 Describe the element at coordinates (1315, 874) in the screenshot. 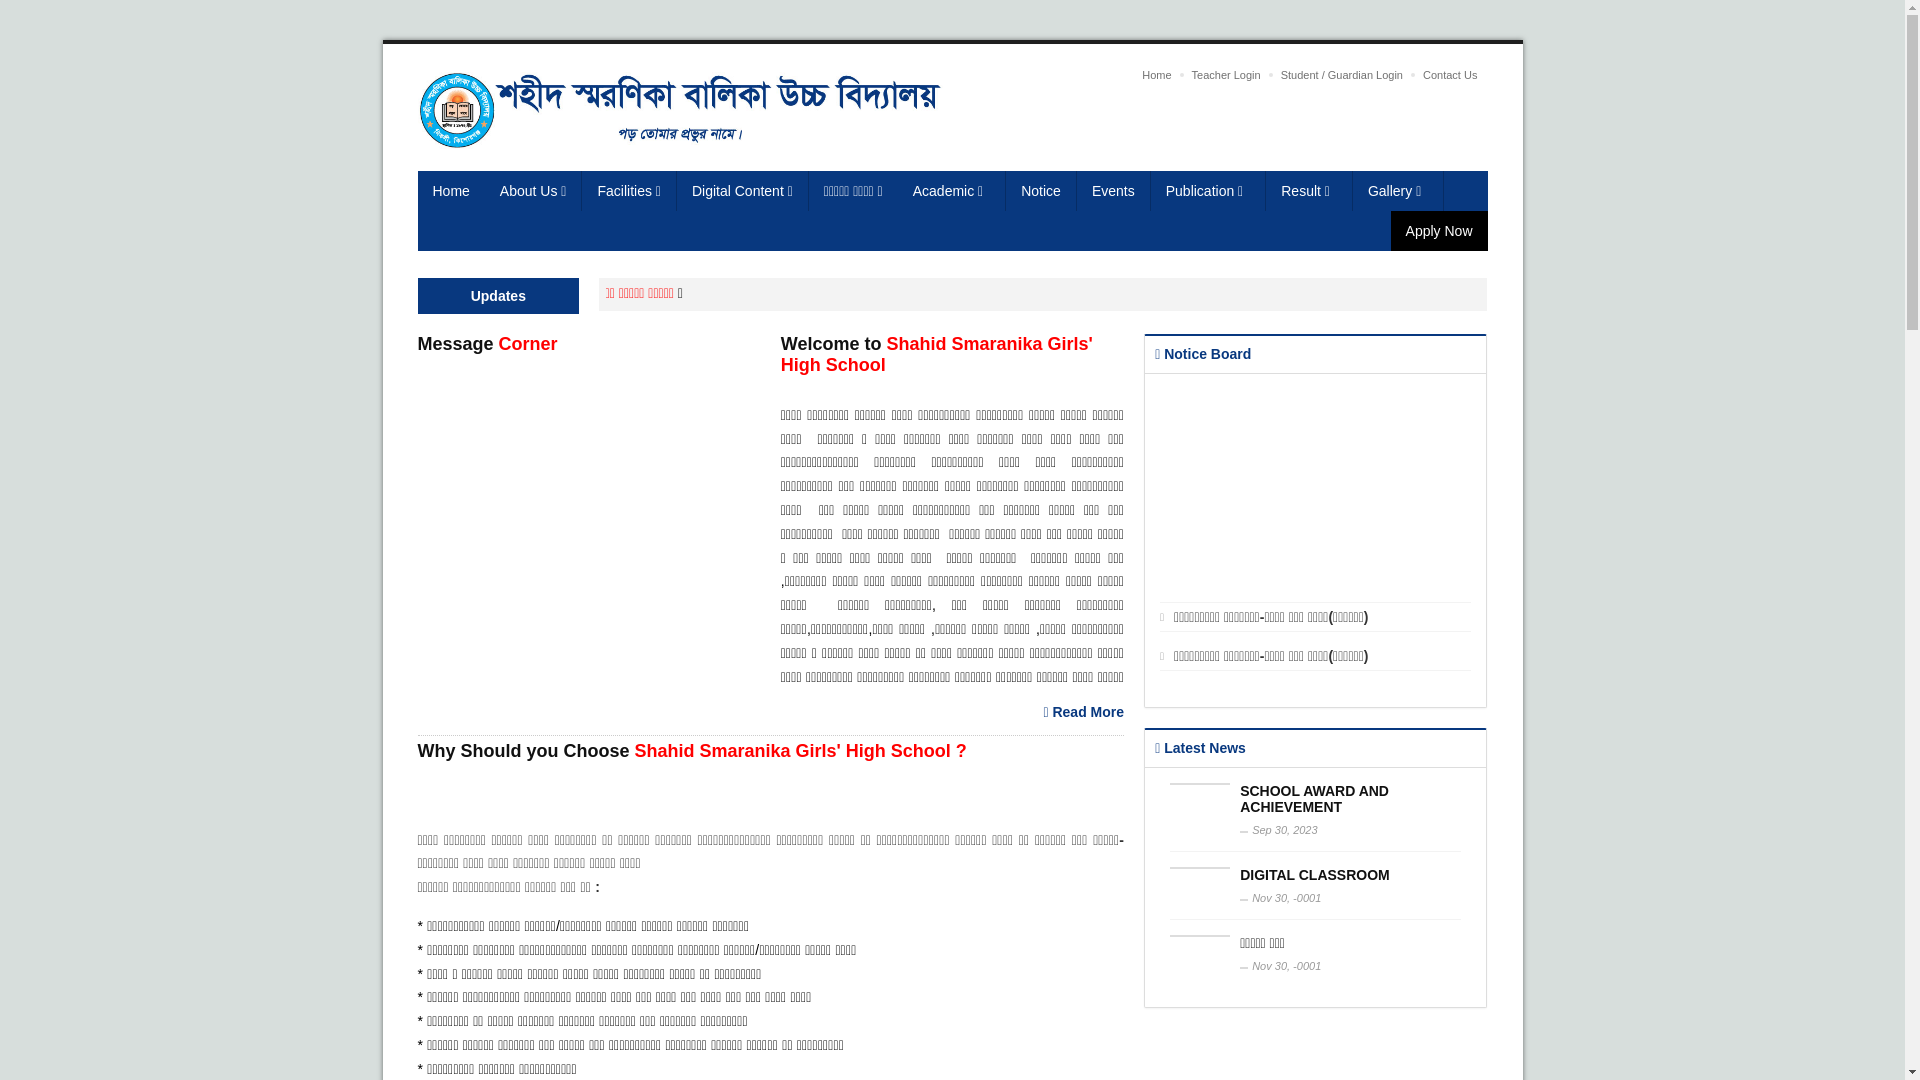

I see `DIGITAL CLASSROOM` at that location.